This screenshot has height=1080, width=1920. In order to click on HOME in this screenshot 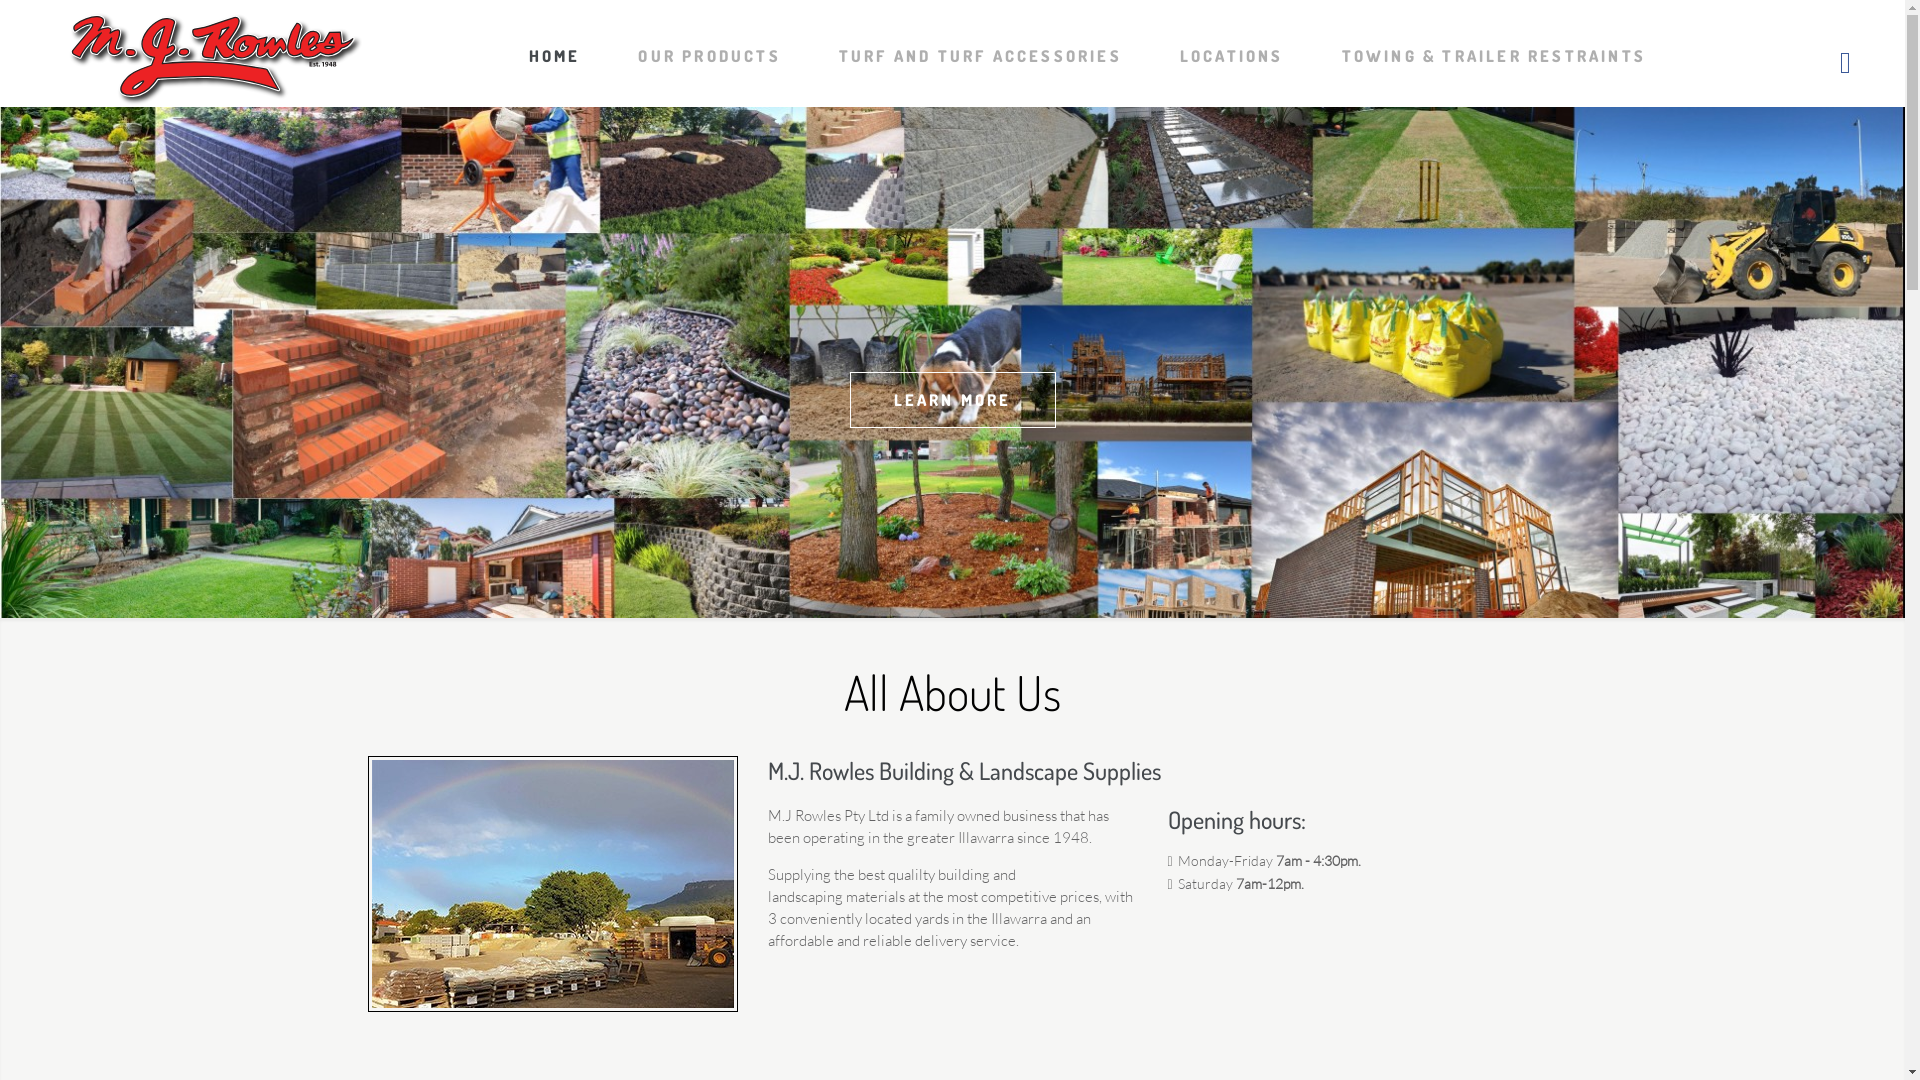, I will do `click(555, 54)`.